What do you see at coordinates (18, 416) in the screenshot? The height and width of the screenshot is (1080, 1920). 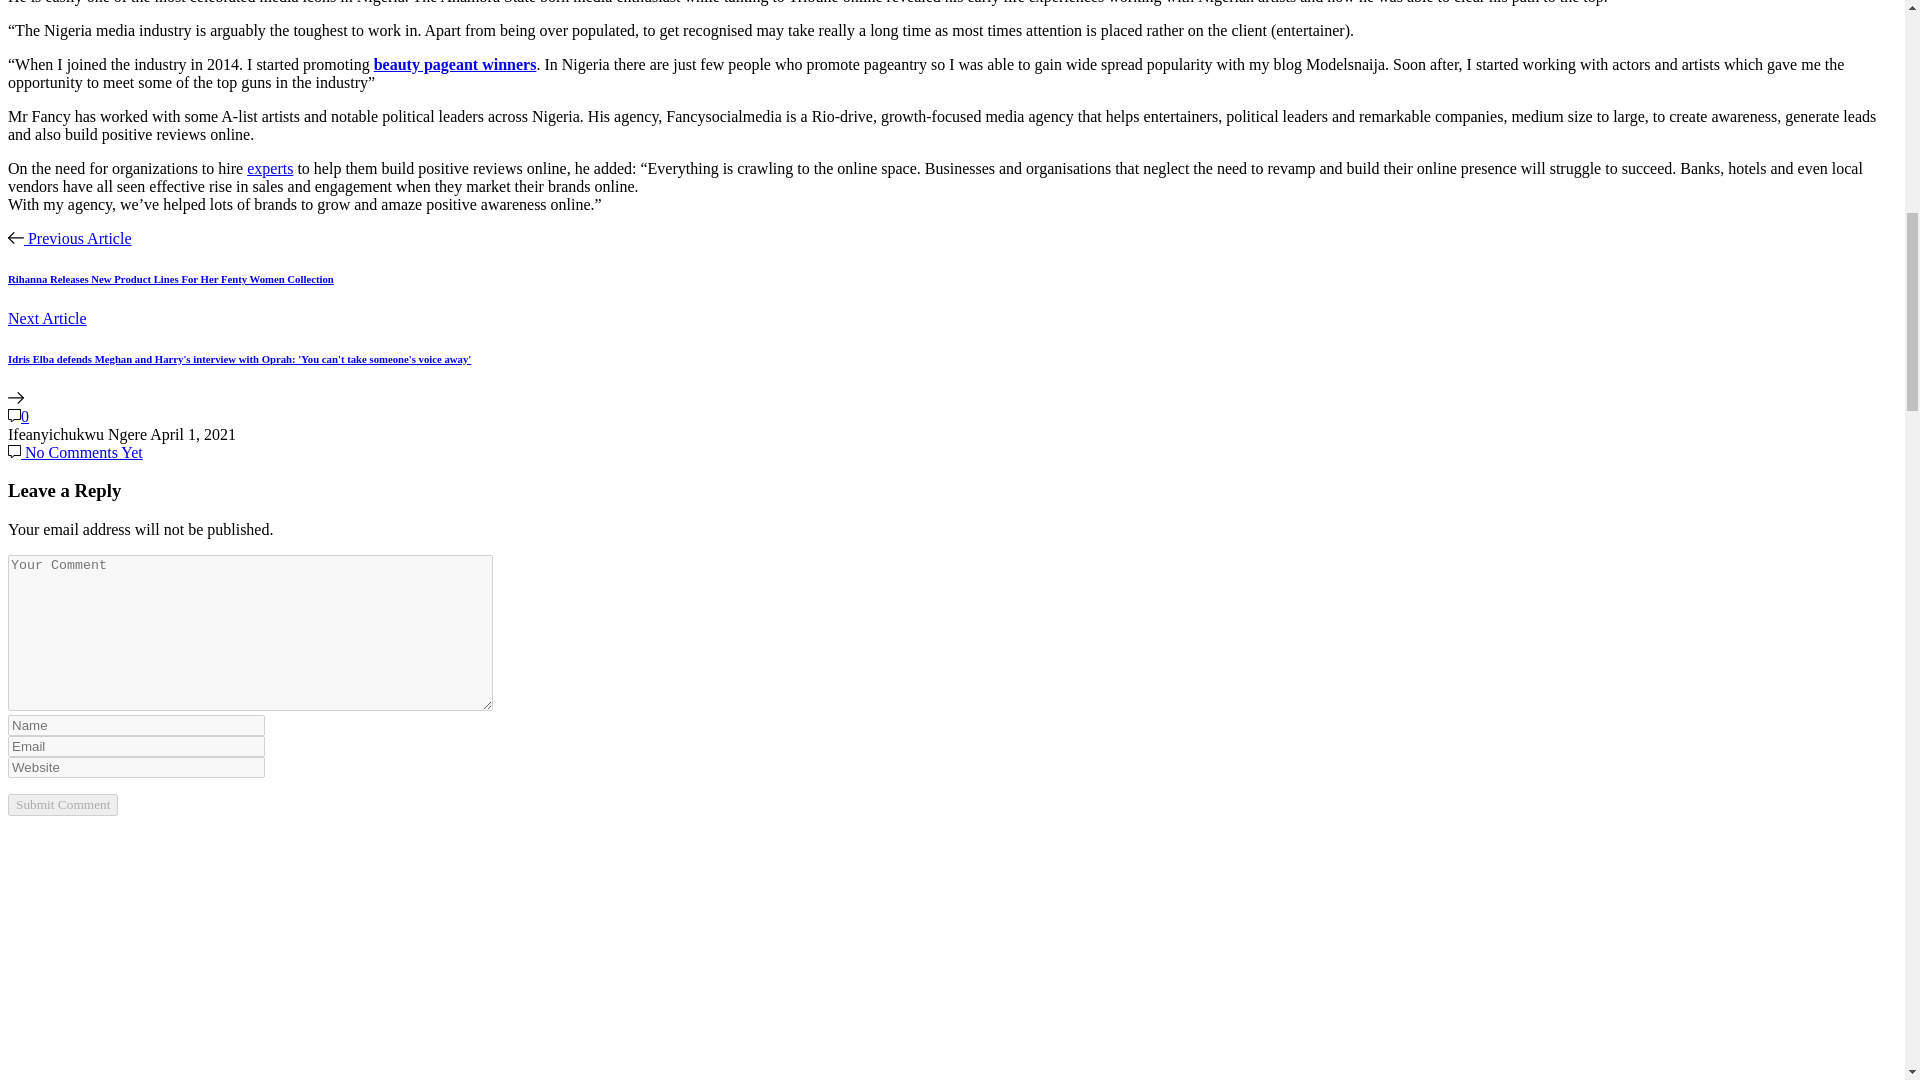 I see `0` at bounding box center [18, 416].